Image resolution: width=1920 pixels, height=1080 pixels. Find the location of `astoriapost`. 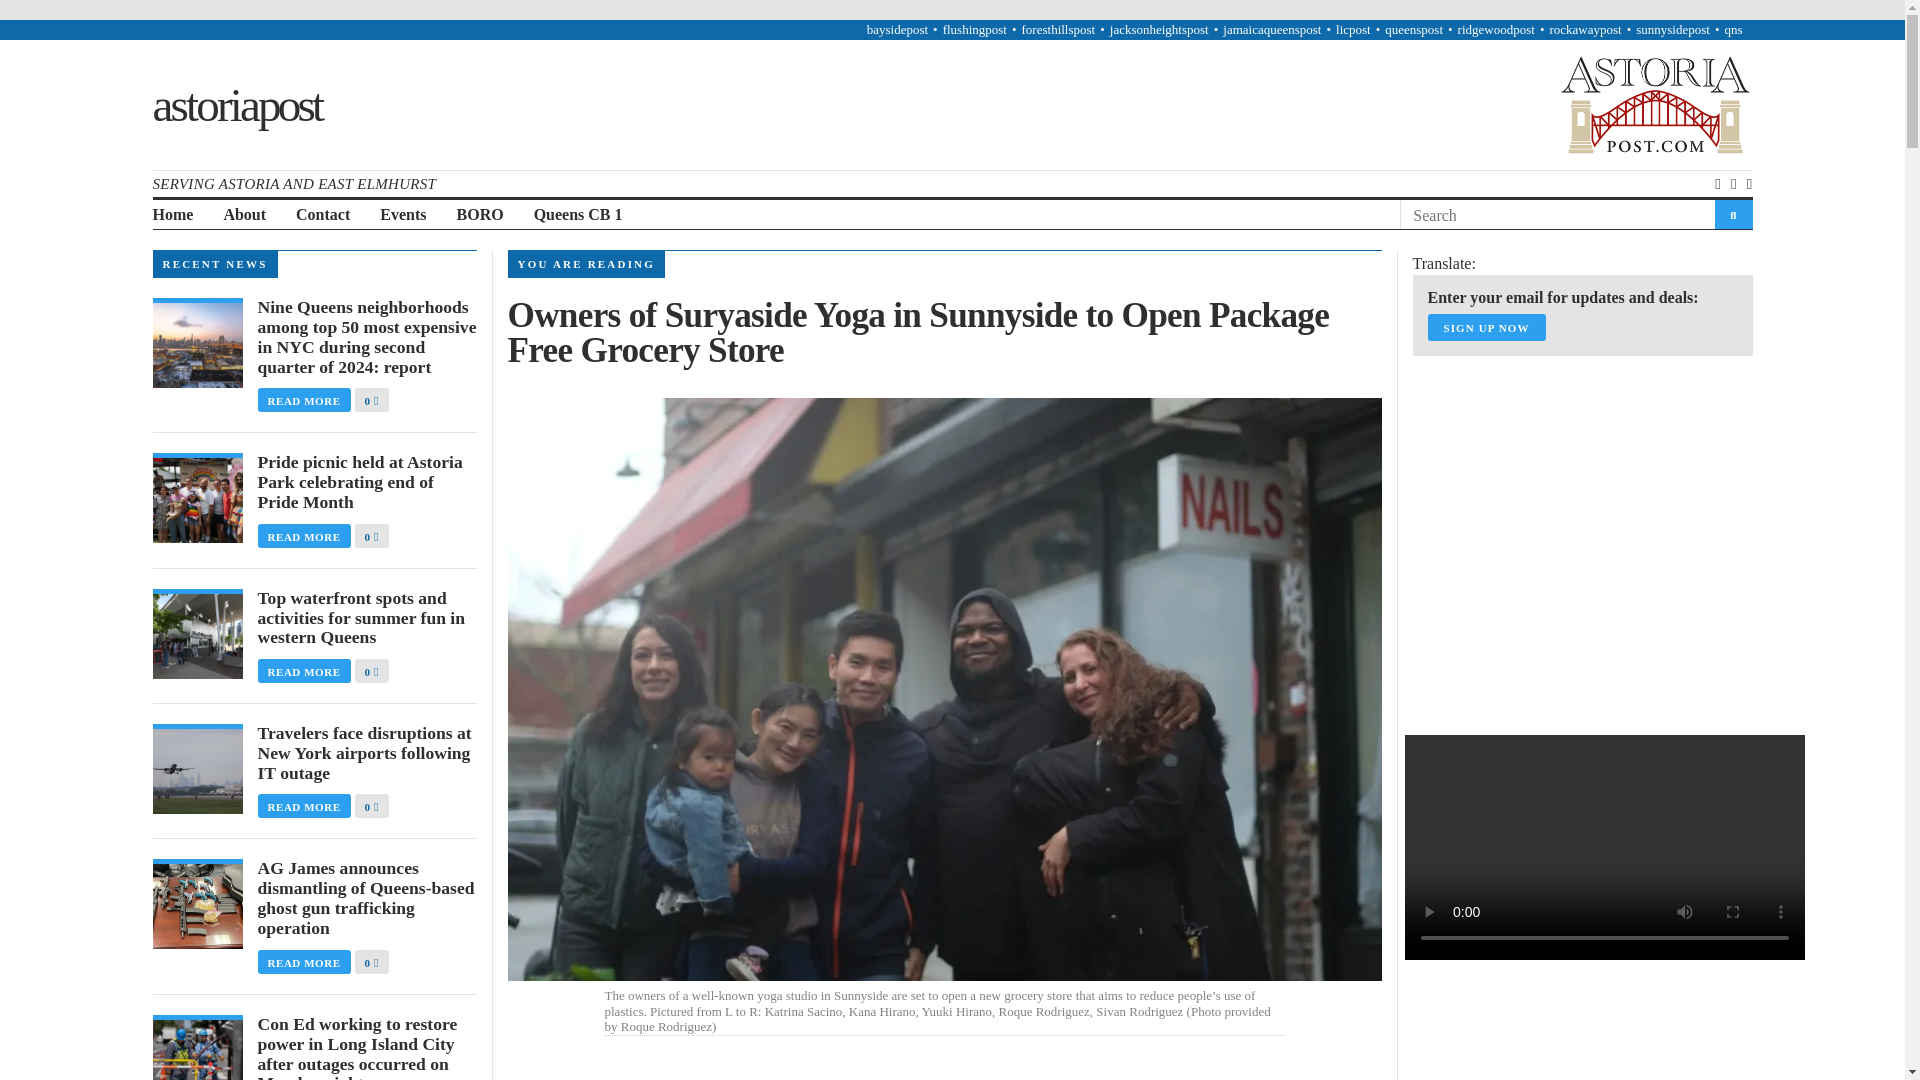

astoriapost is located at coordinates (236, 103).